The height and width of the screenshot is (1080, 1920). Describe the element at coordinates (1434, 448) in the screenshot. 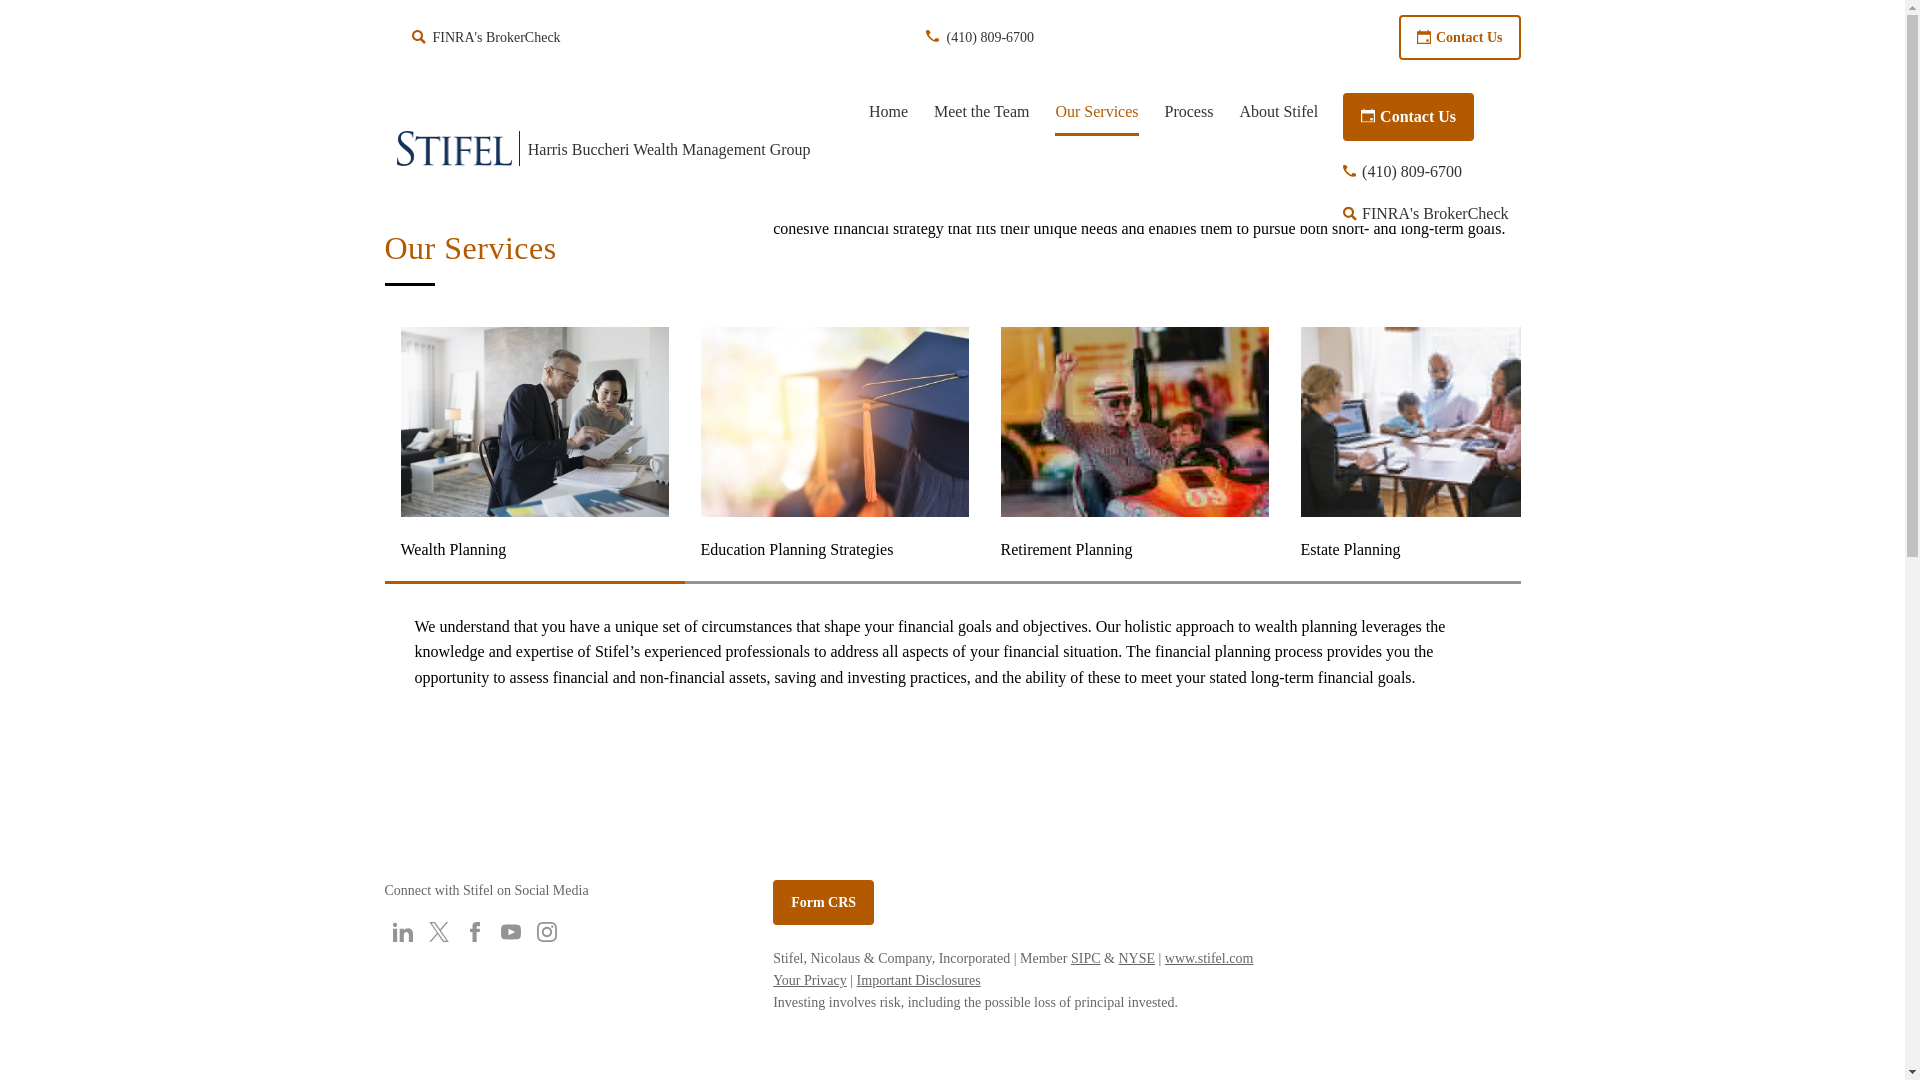

I see `Estate Planning` at that location.